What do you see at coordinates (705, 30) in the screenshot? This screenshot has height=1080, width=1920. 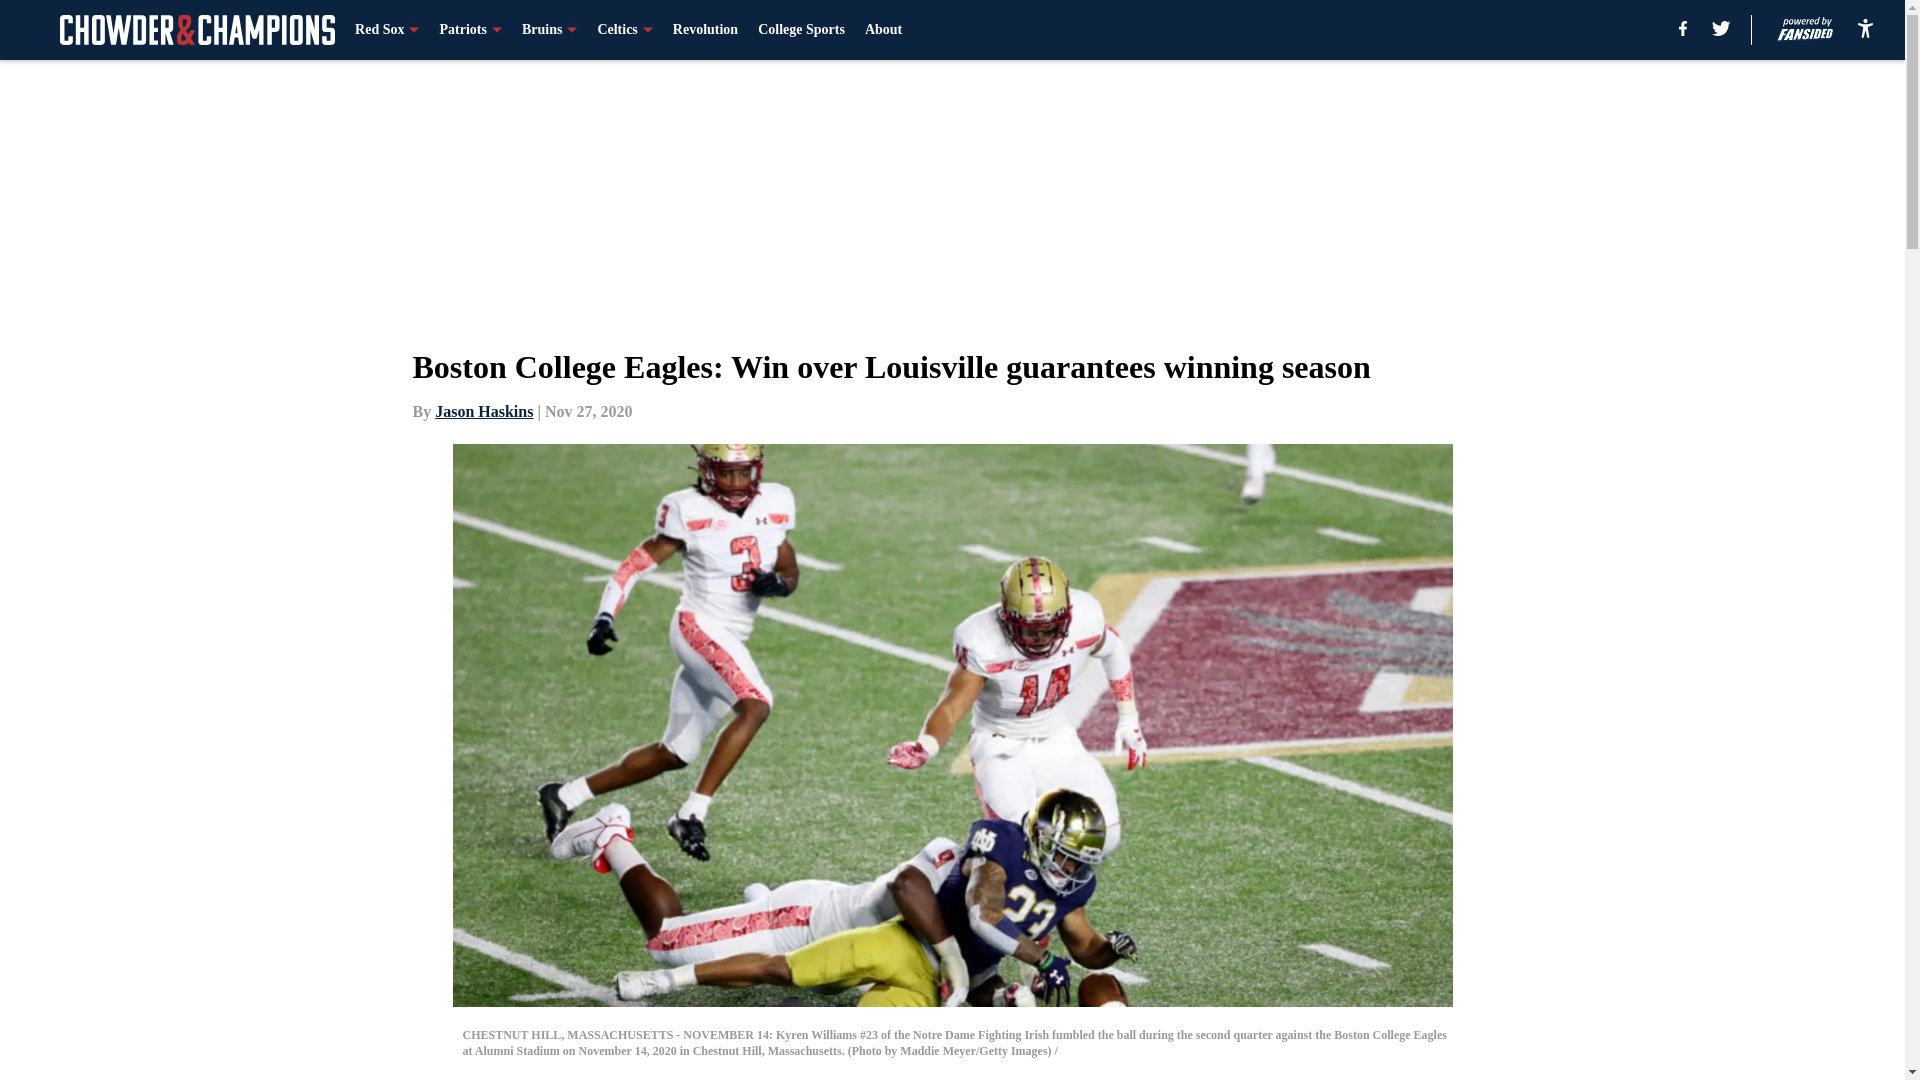 I see `Revolution` at bounding box center [705, 30].